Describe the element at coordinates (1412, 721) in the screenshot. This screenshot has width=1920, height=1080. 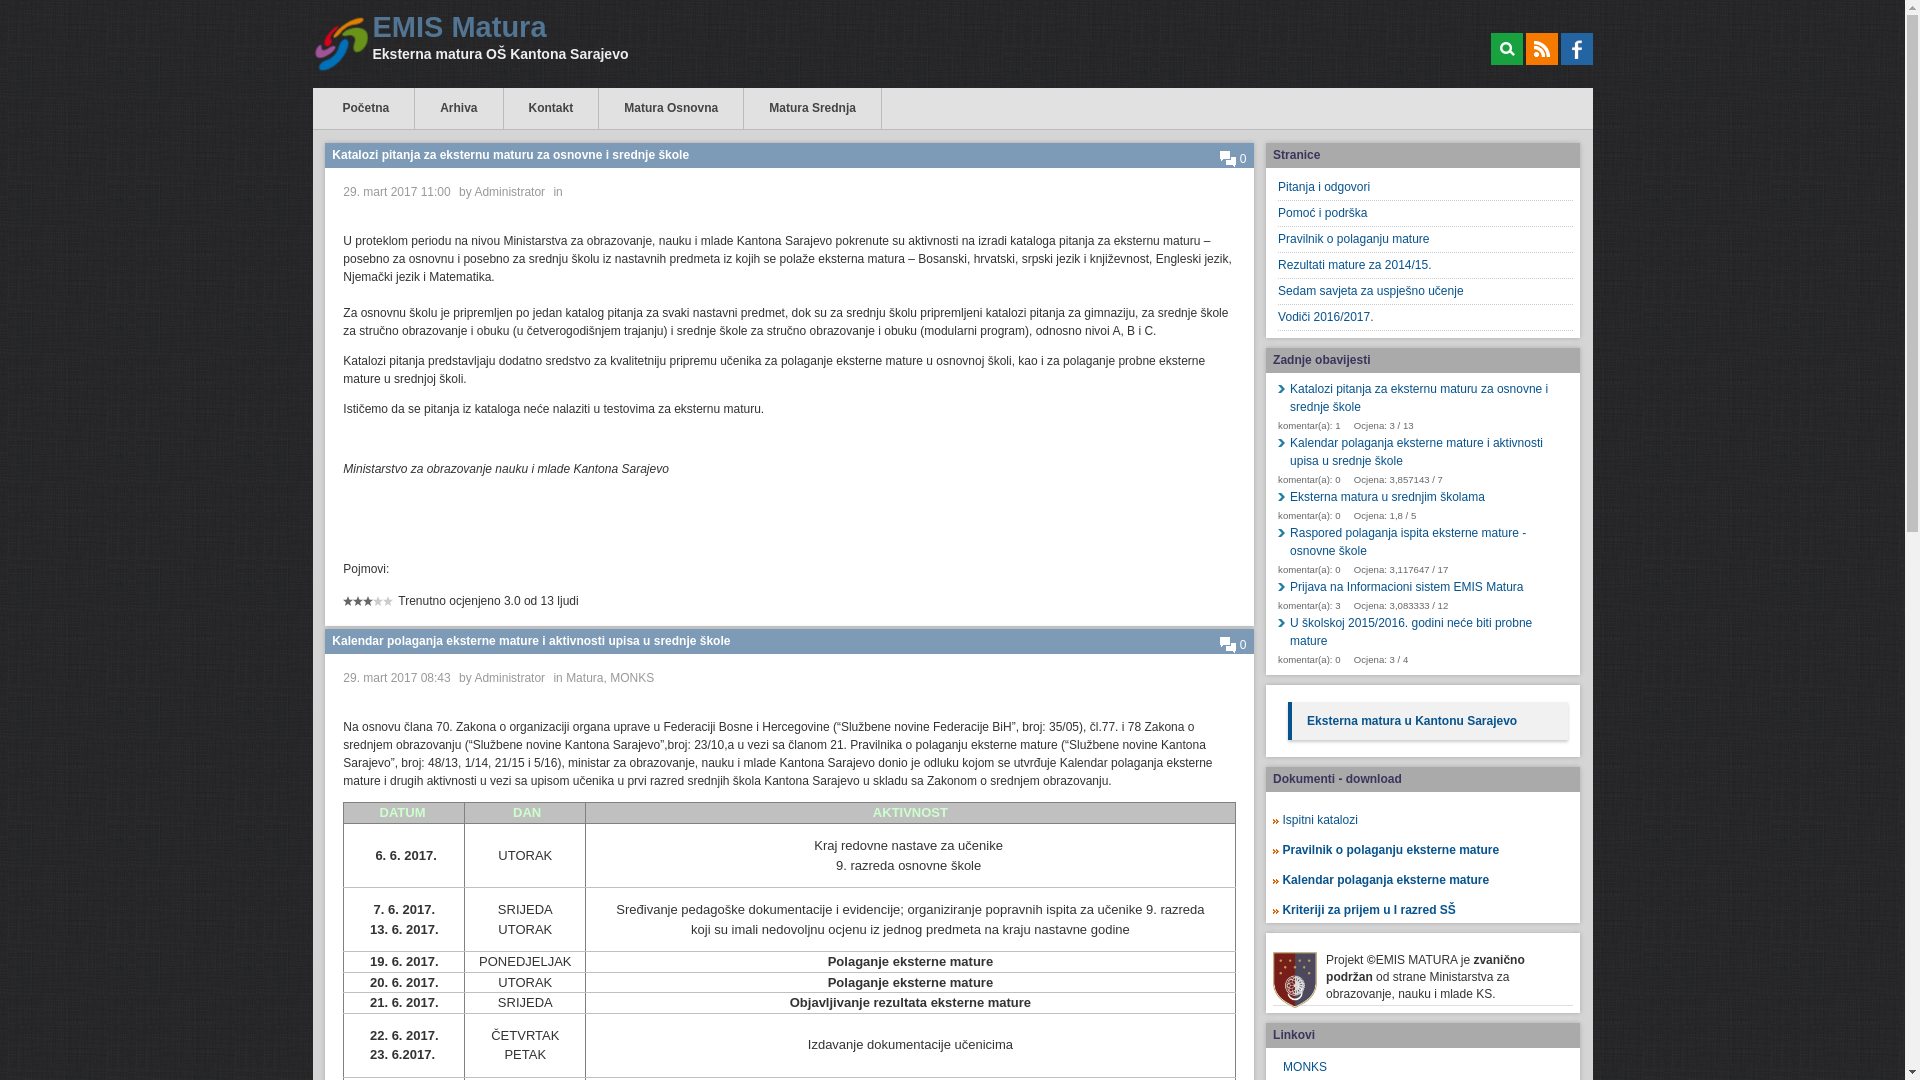
I see `Eksterna matura u Kantonu Sarajevo` at that location.